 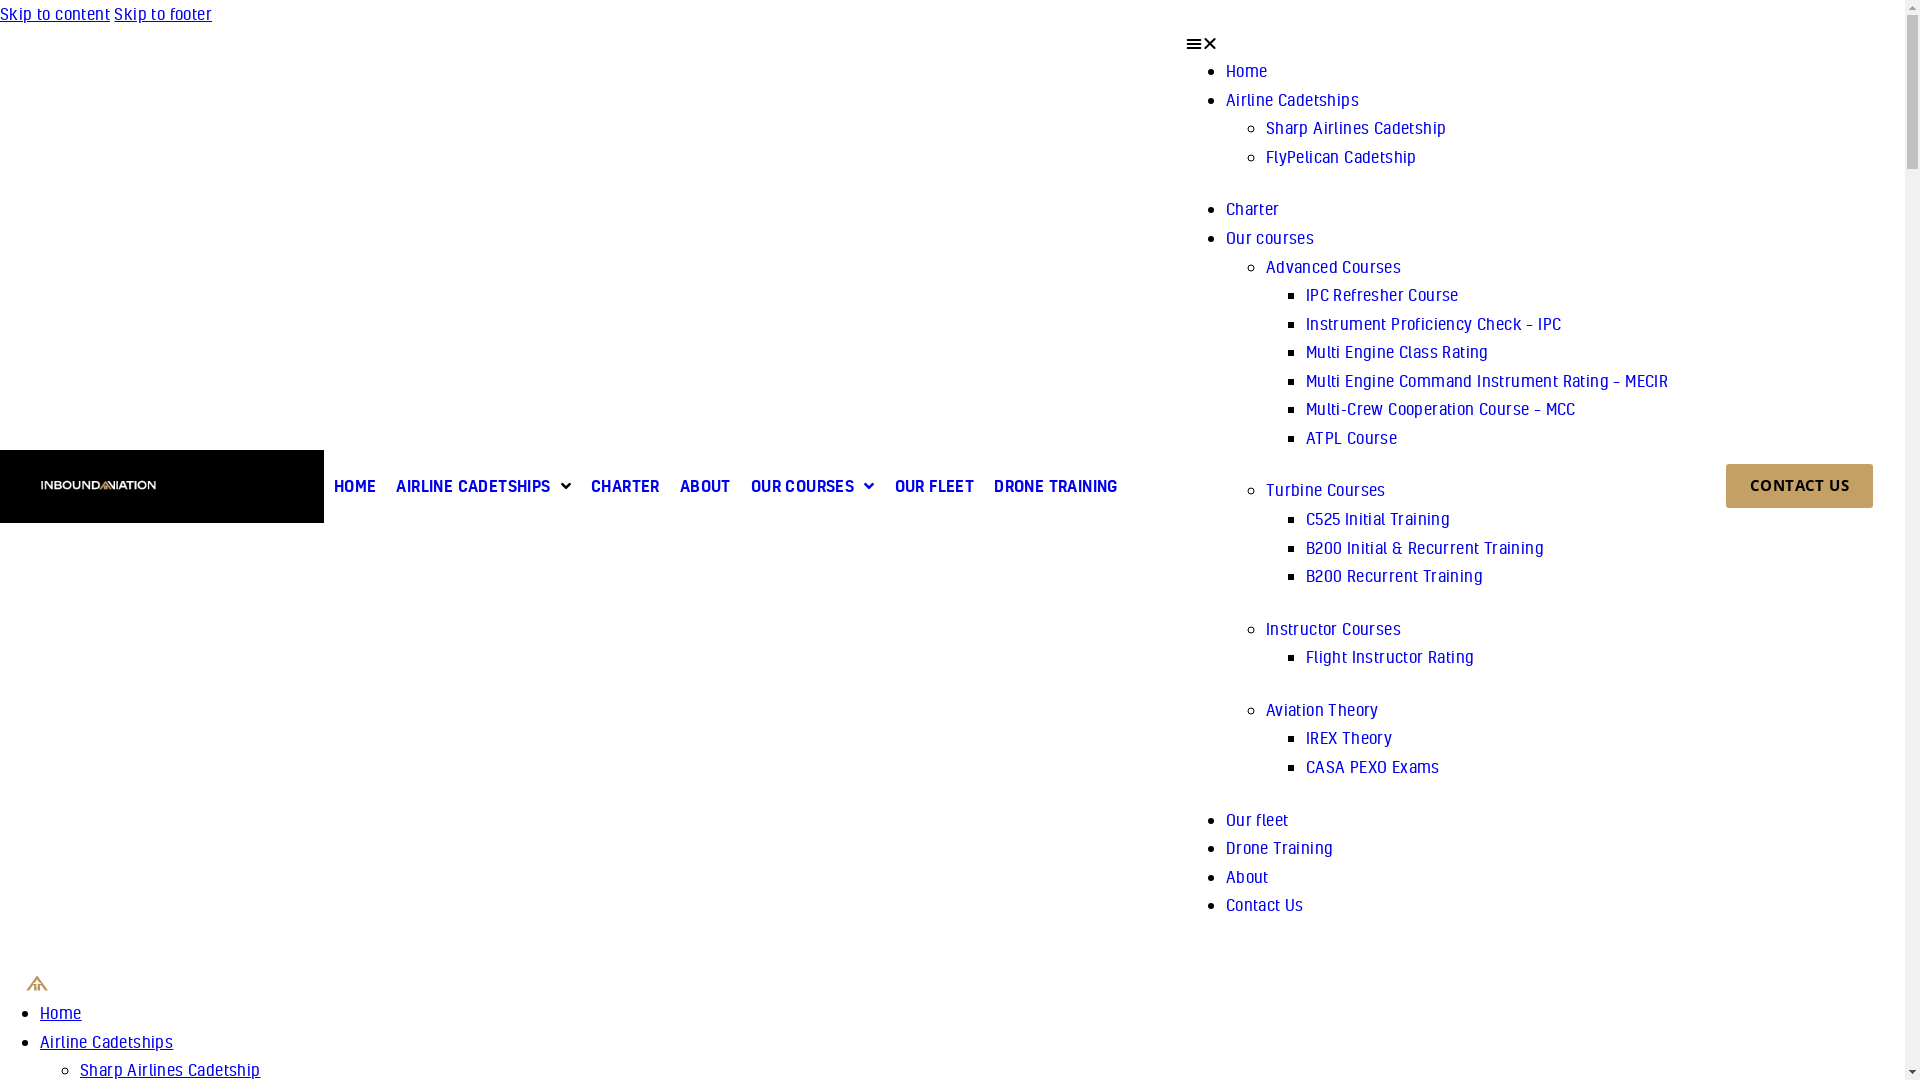 What do you see at coordinates (1398, 352) in the screenshot?
I see `Multi Engine Class Rating` at bounding box center [1398, 352].